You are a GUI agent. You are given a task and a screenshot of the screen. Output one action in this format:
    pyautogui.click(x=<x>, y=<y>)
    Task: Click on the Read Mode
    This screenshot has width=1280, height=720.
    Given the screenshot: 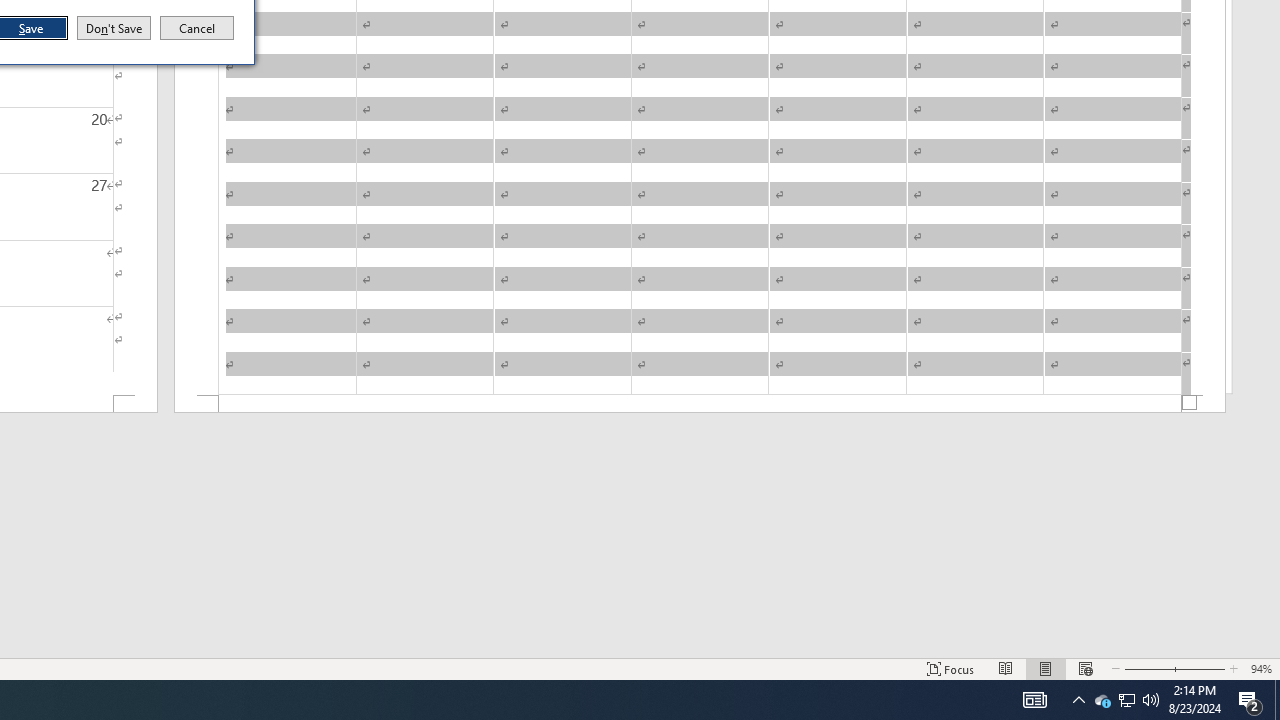 What is the action you would take?
    pyautogui.click(x=1006, y=668)
    